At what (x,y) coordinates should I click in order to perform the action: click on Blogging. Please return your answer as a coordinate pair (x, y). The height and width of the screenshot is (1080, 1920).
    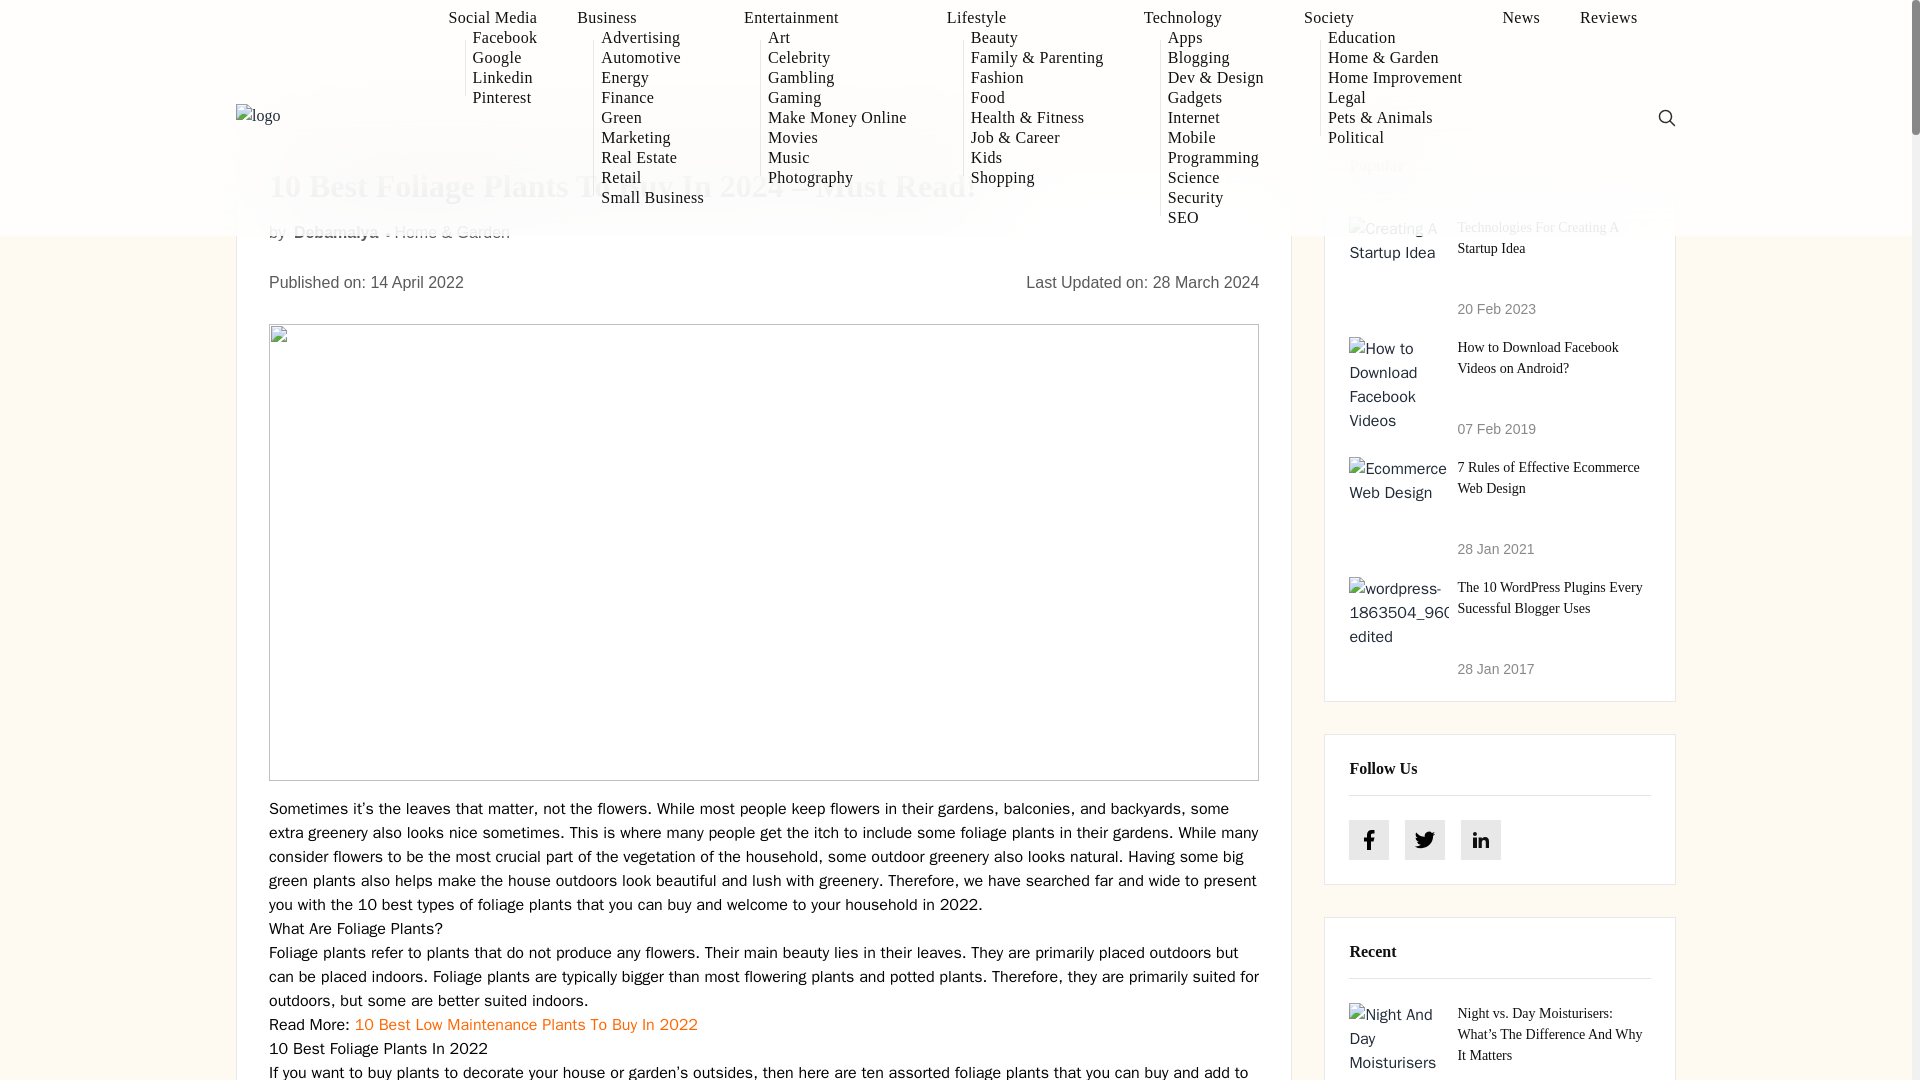
    Looking at the image, I should click on (1215, 58).